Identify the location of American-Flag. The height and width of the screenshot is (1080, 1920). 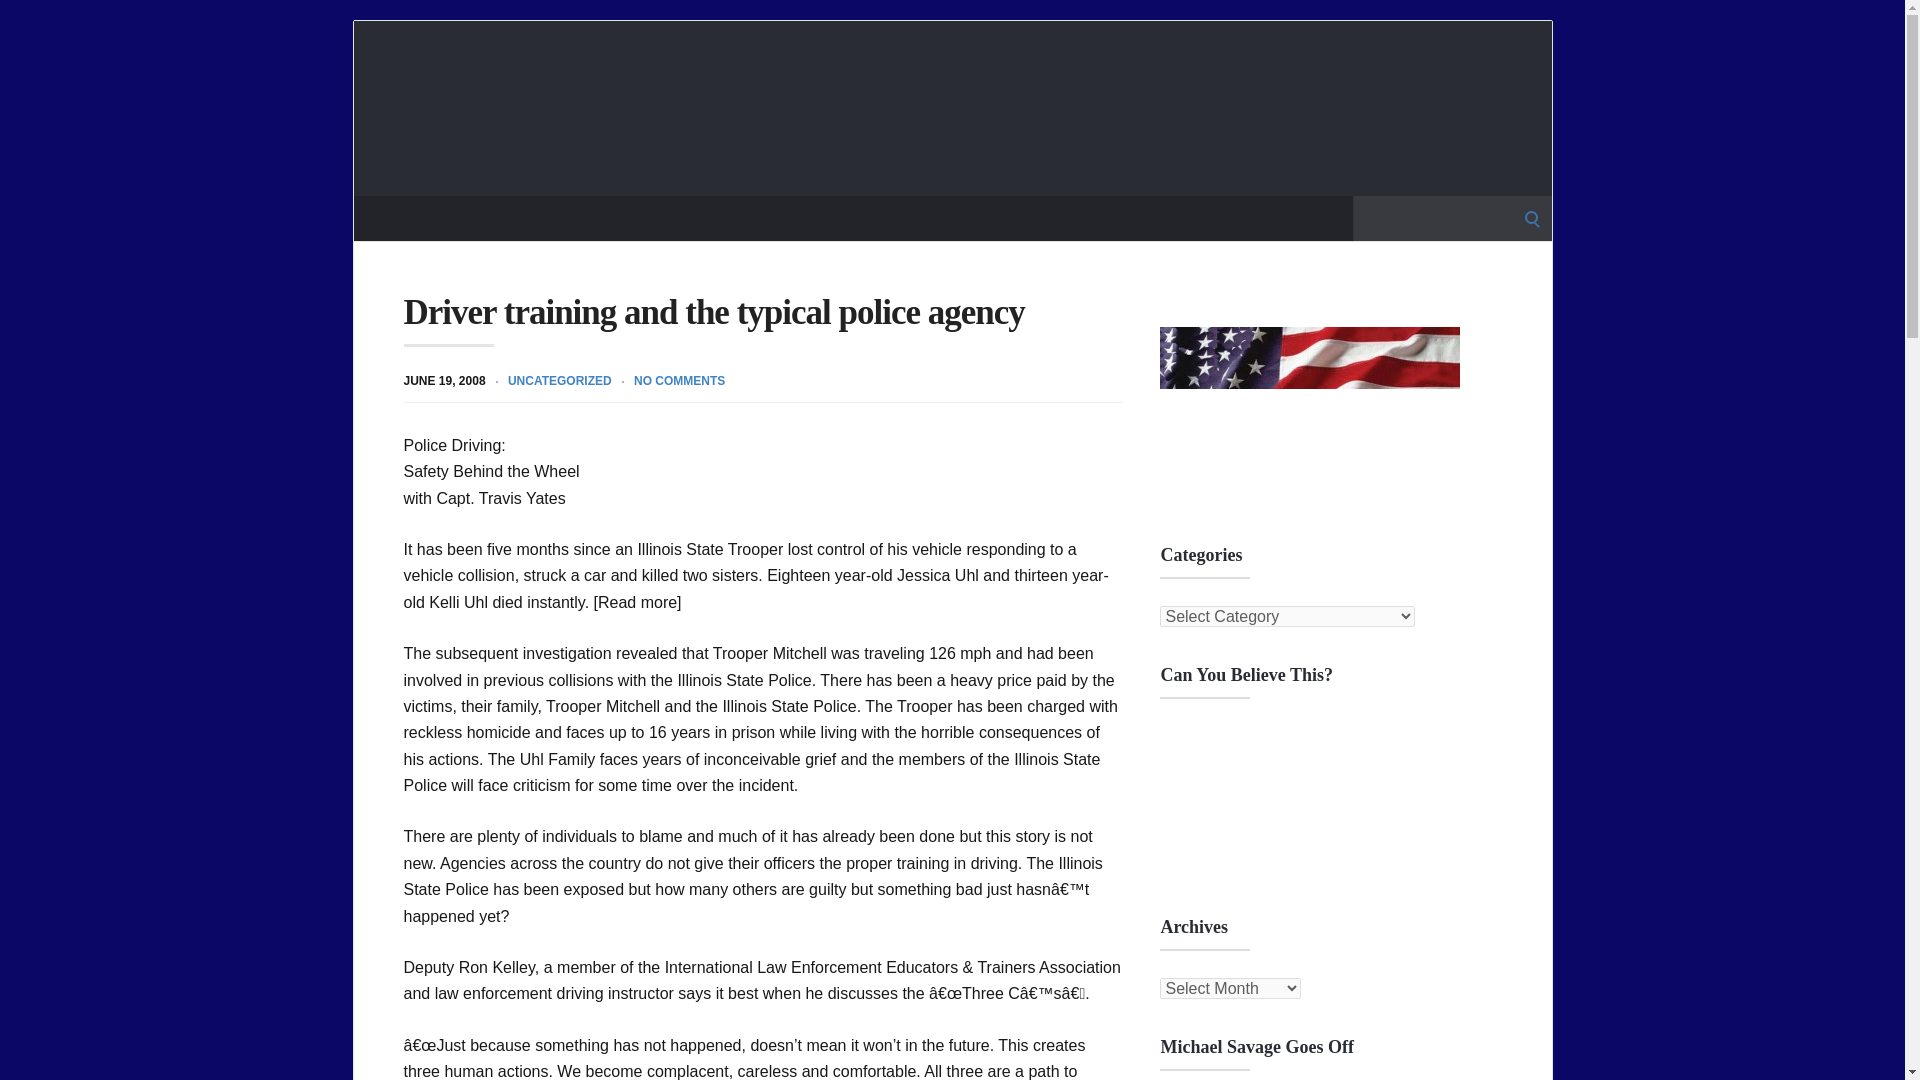
(1309, 426).